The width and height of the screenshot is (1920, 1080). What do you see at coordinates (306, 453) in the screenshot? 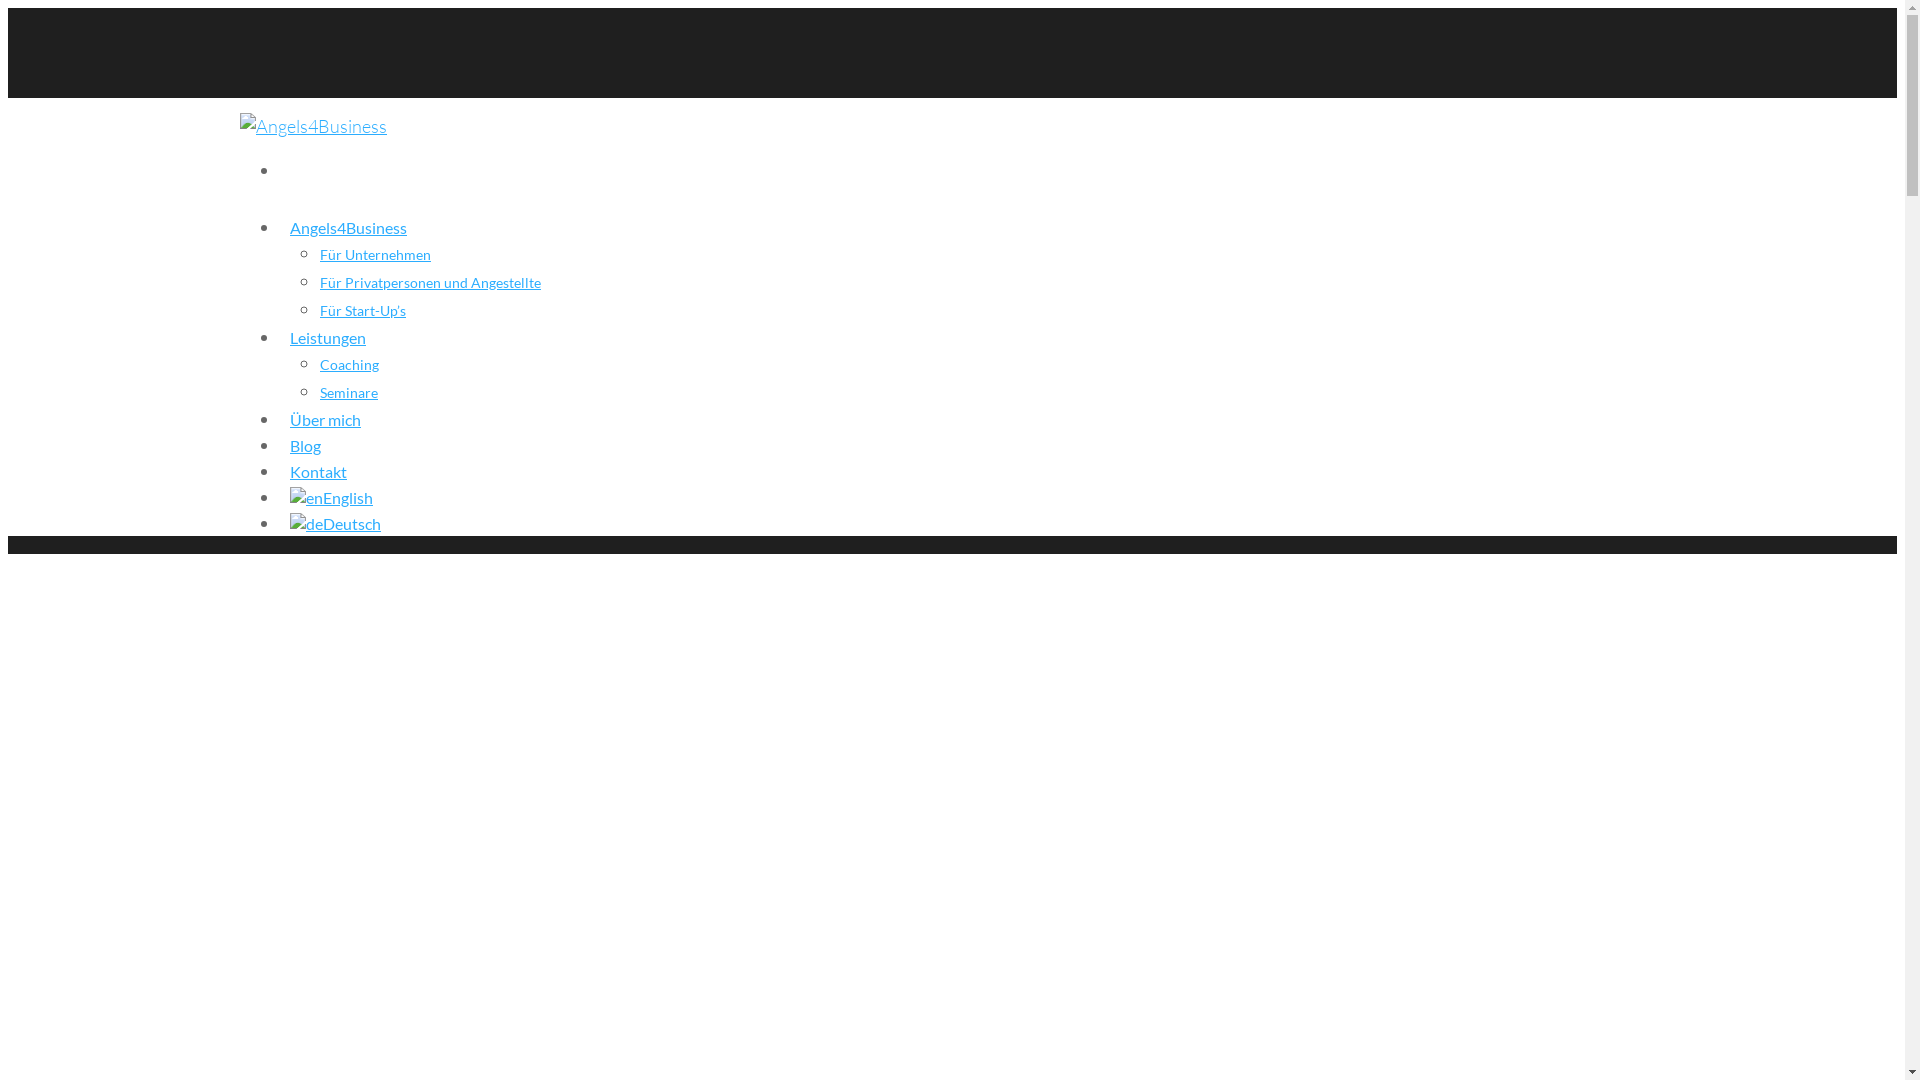
I see `Blog` at bounding box center [306, 453].